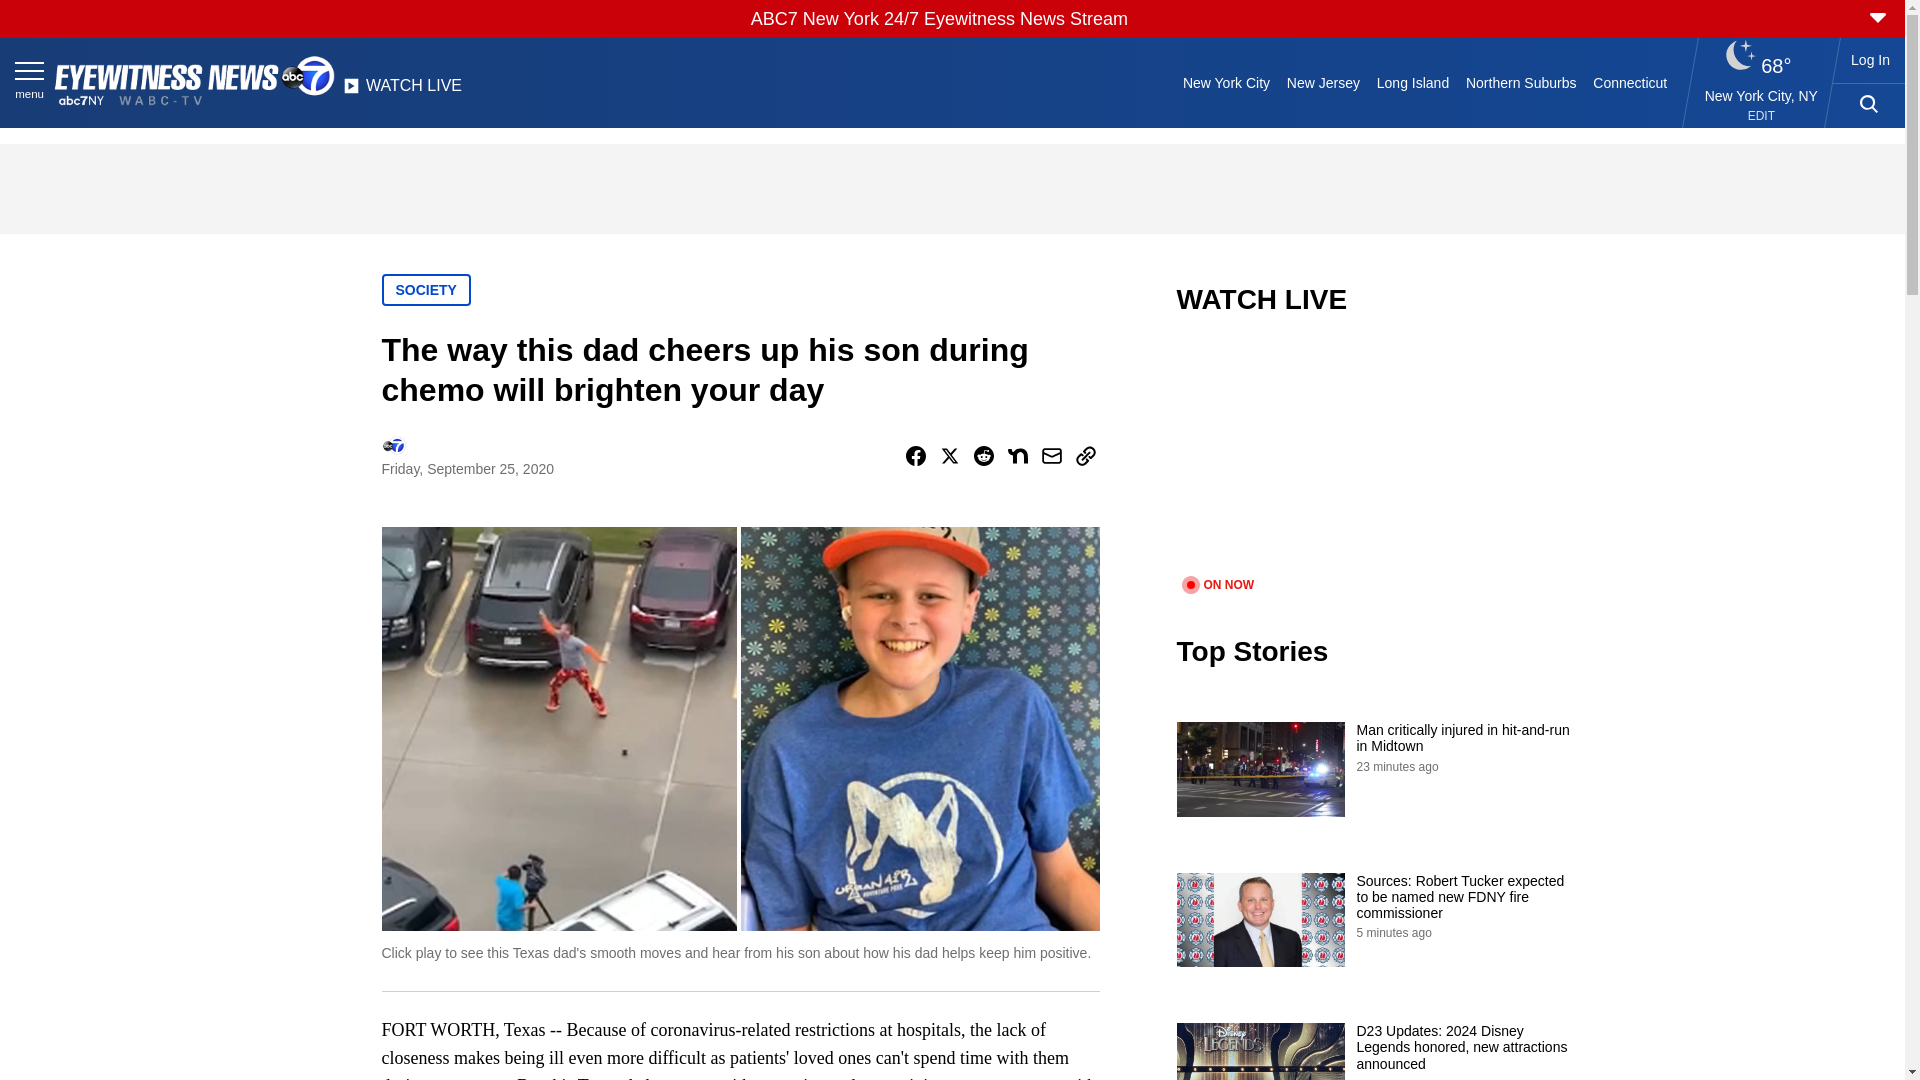  I want to click on New York City, so click(1226, 82).